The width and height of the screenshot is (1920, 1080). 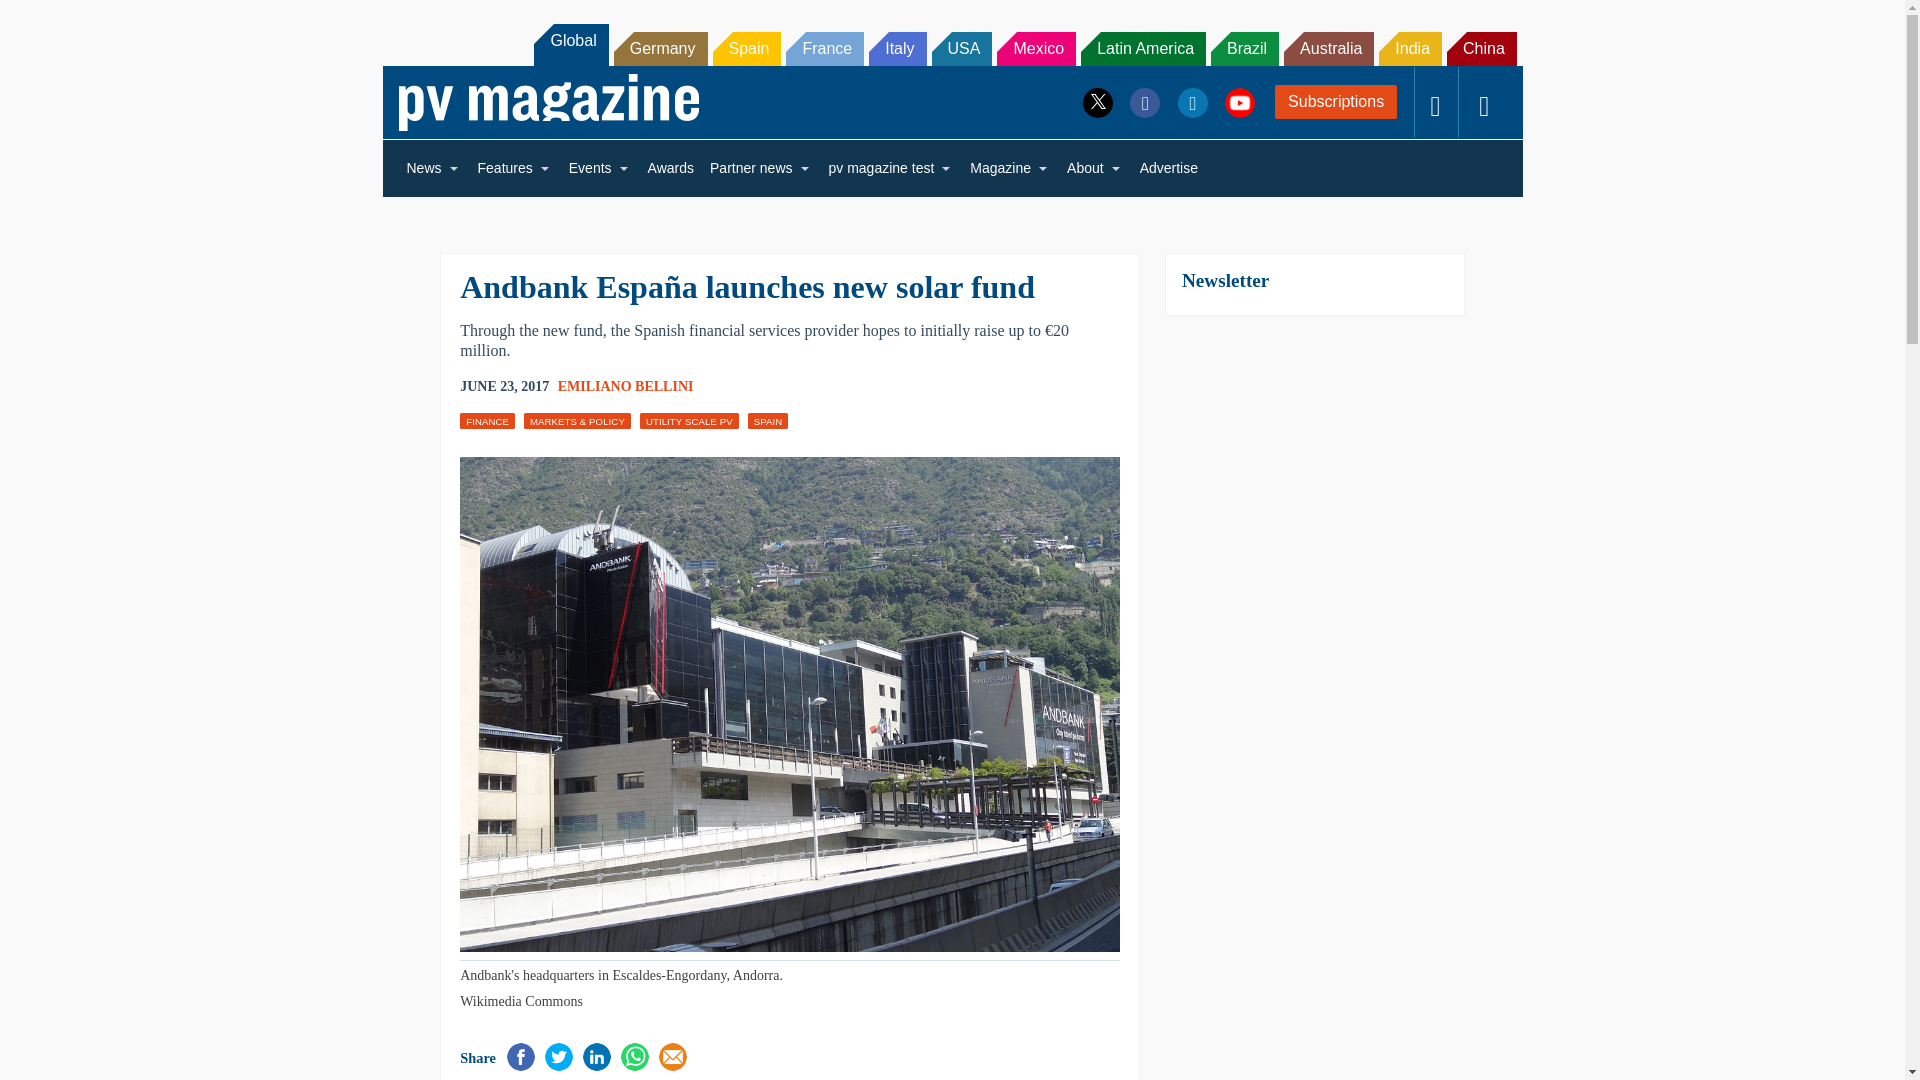 I want to click on Global, so click(x=570, y=44).